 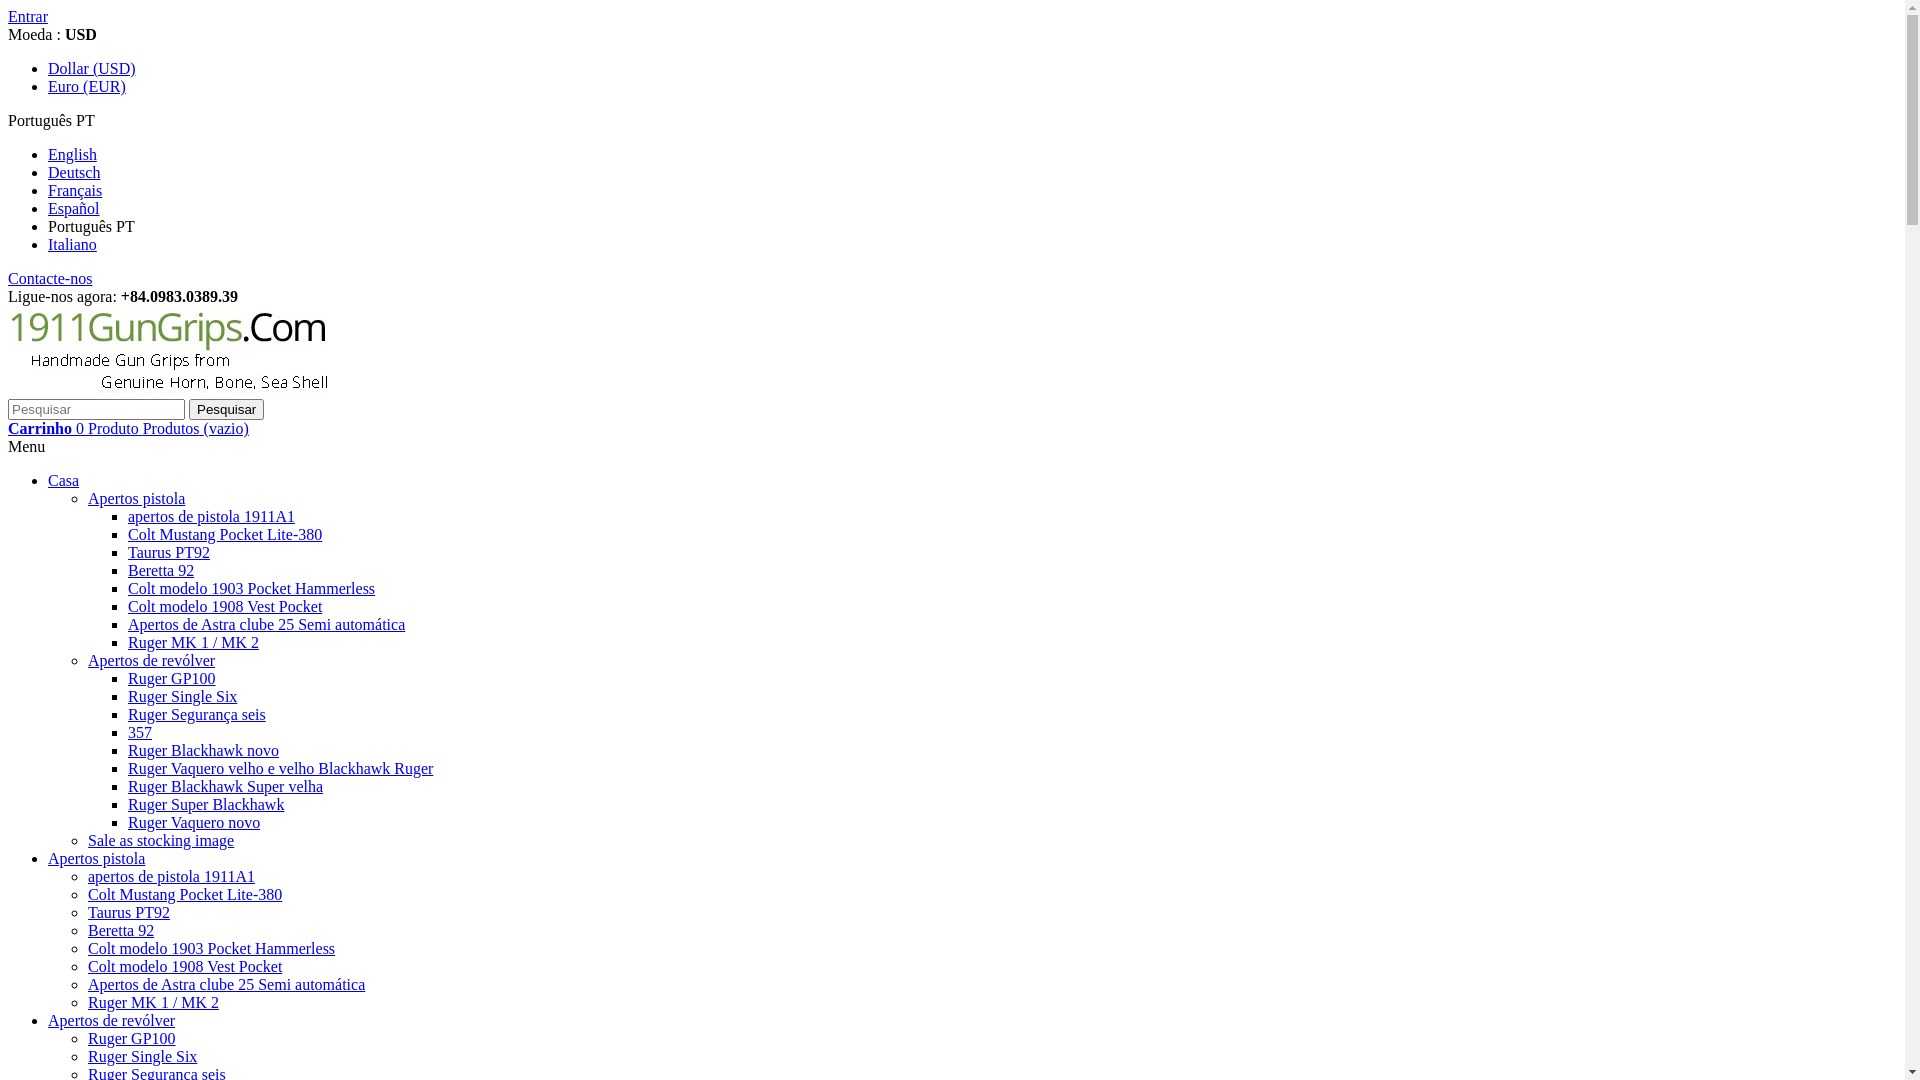 I want to click on Ruger Single Six, so click(x=142, y=1056).